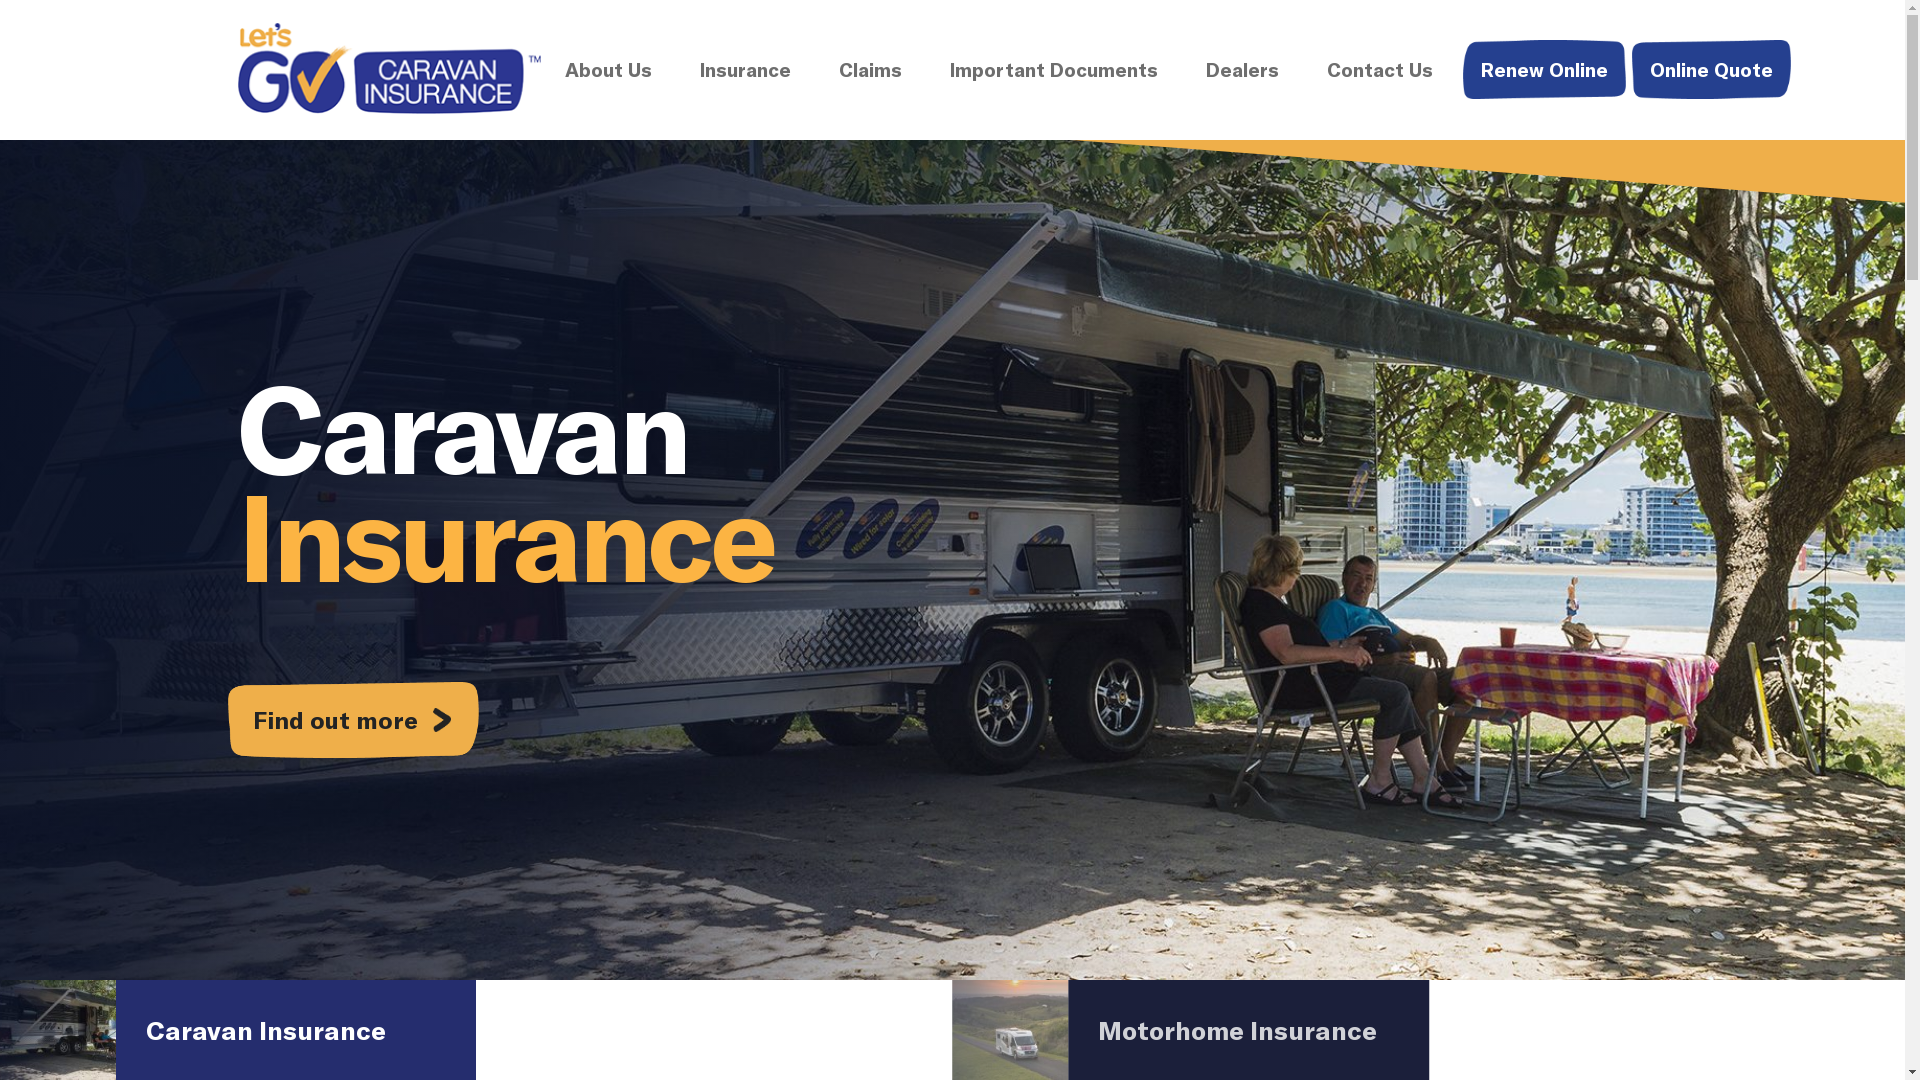 The image size is (1920, 1080). I want to click on Claims, so click(870, 70).